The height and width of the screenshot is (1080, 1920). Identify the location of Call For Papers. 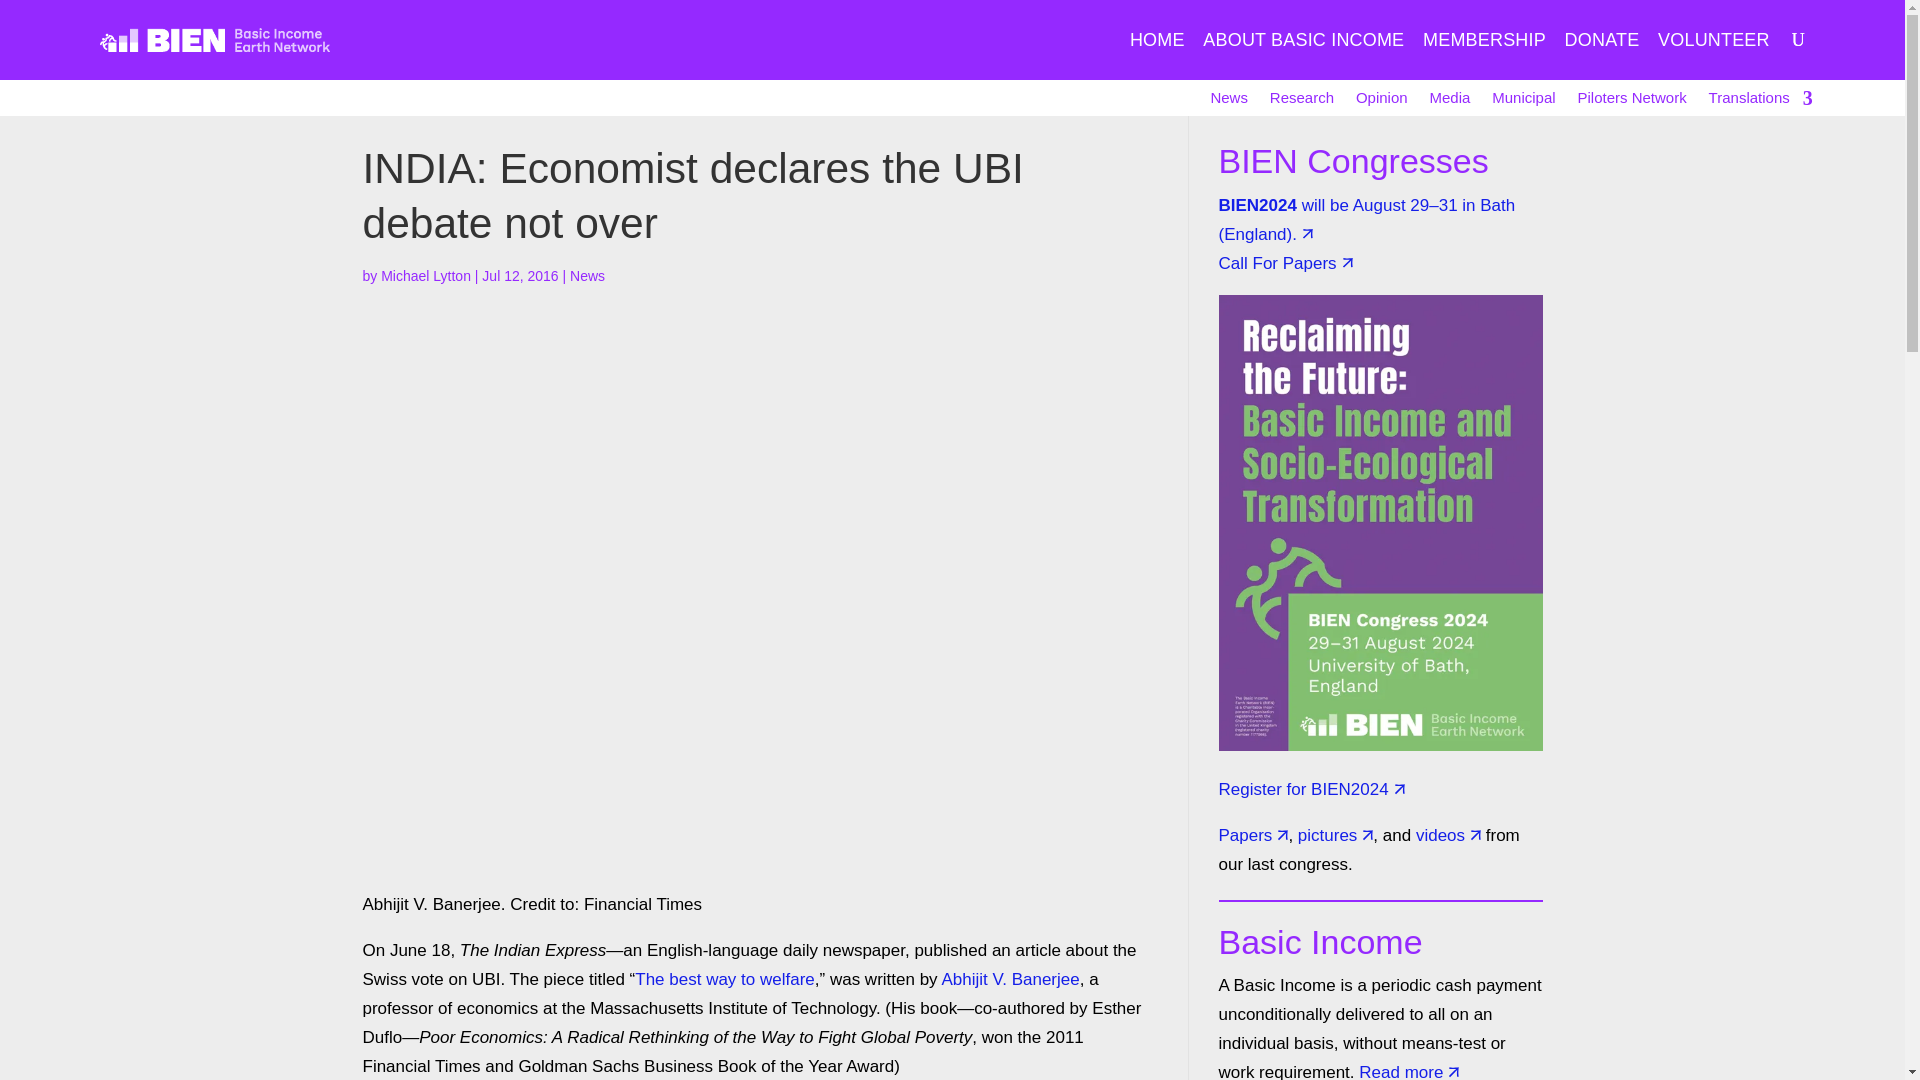
(1276, 263).